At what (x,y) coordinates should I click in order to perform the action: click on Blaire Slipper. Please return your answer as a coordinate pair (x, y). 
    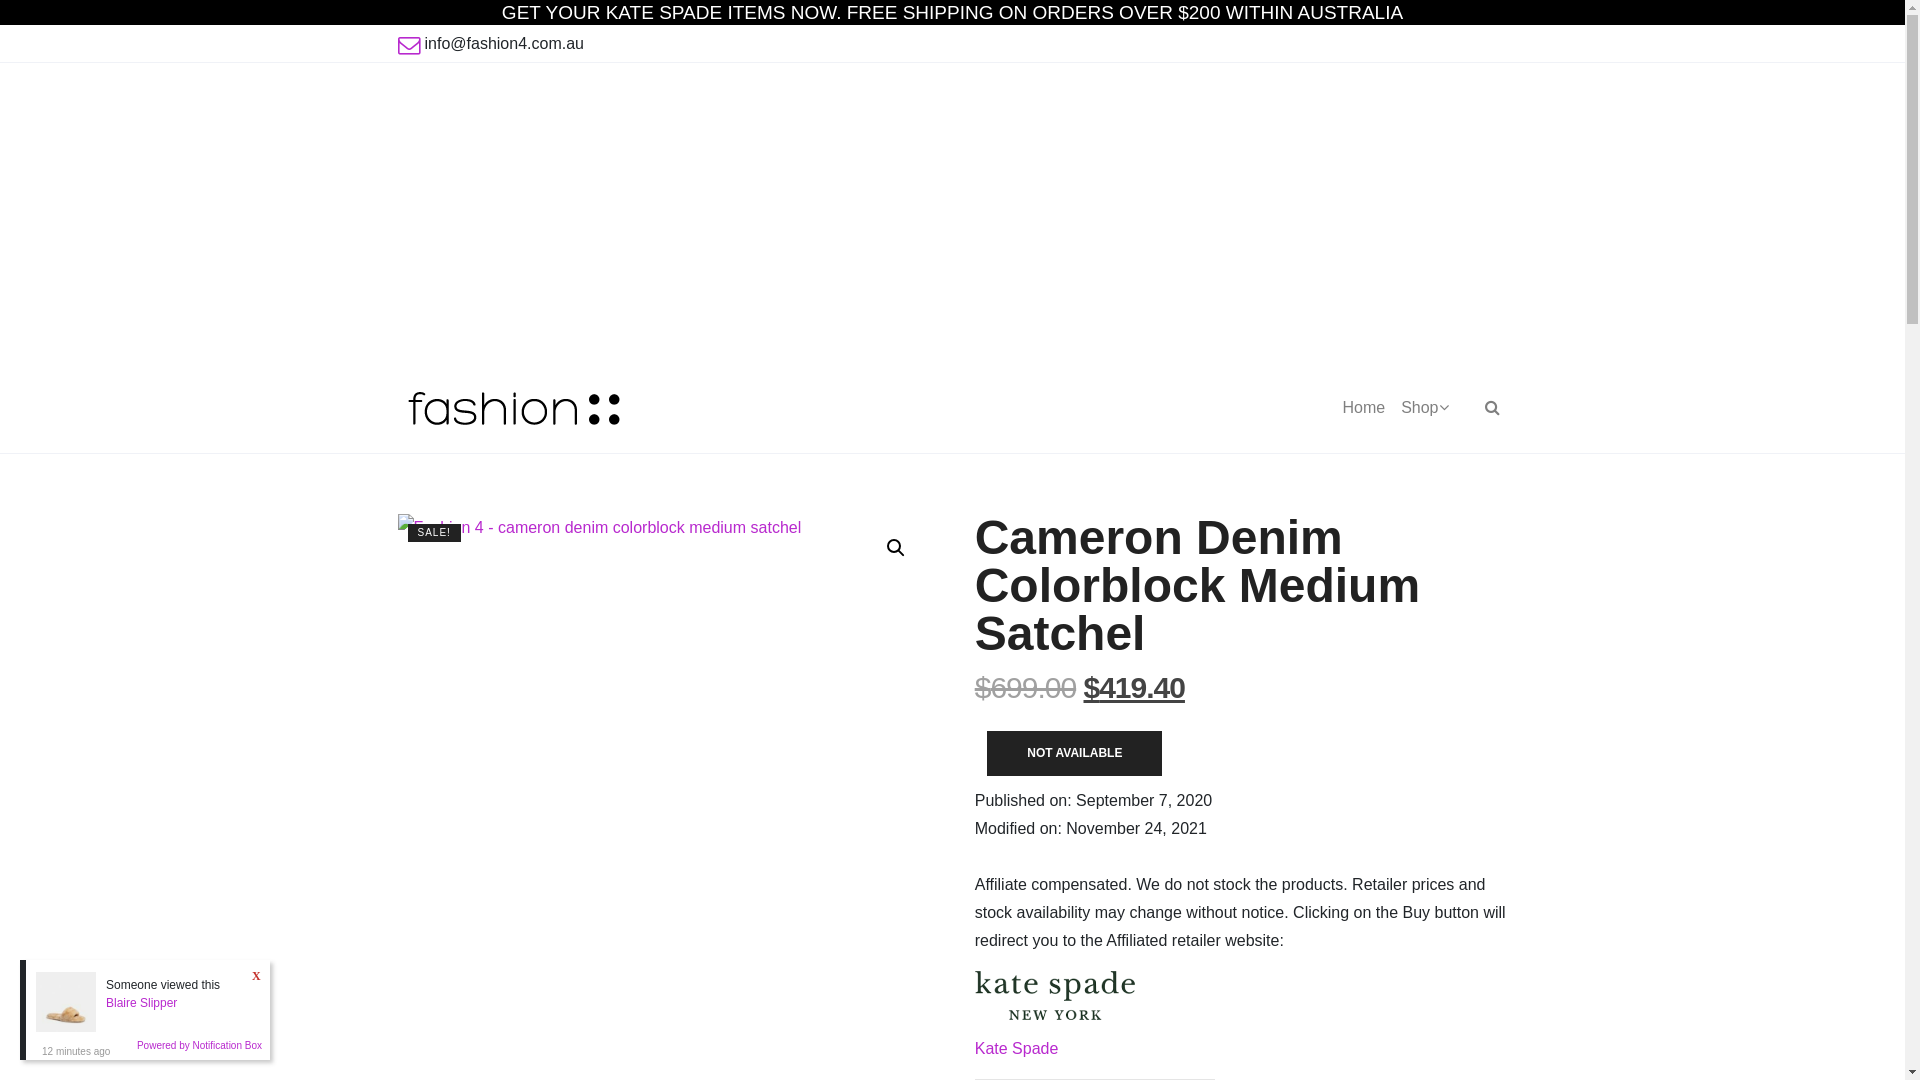
    Looking at the image, I should click on (142, 1003).